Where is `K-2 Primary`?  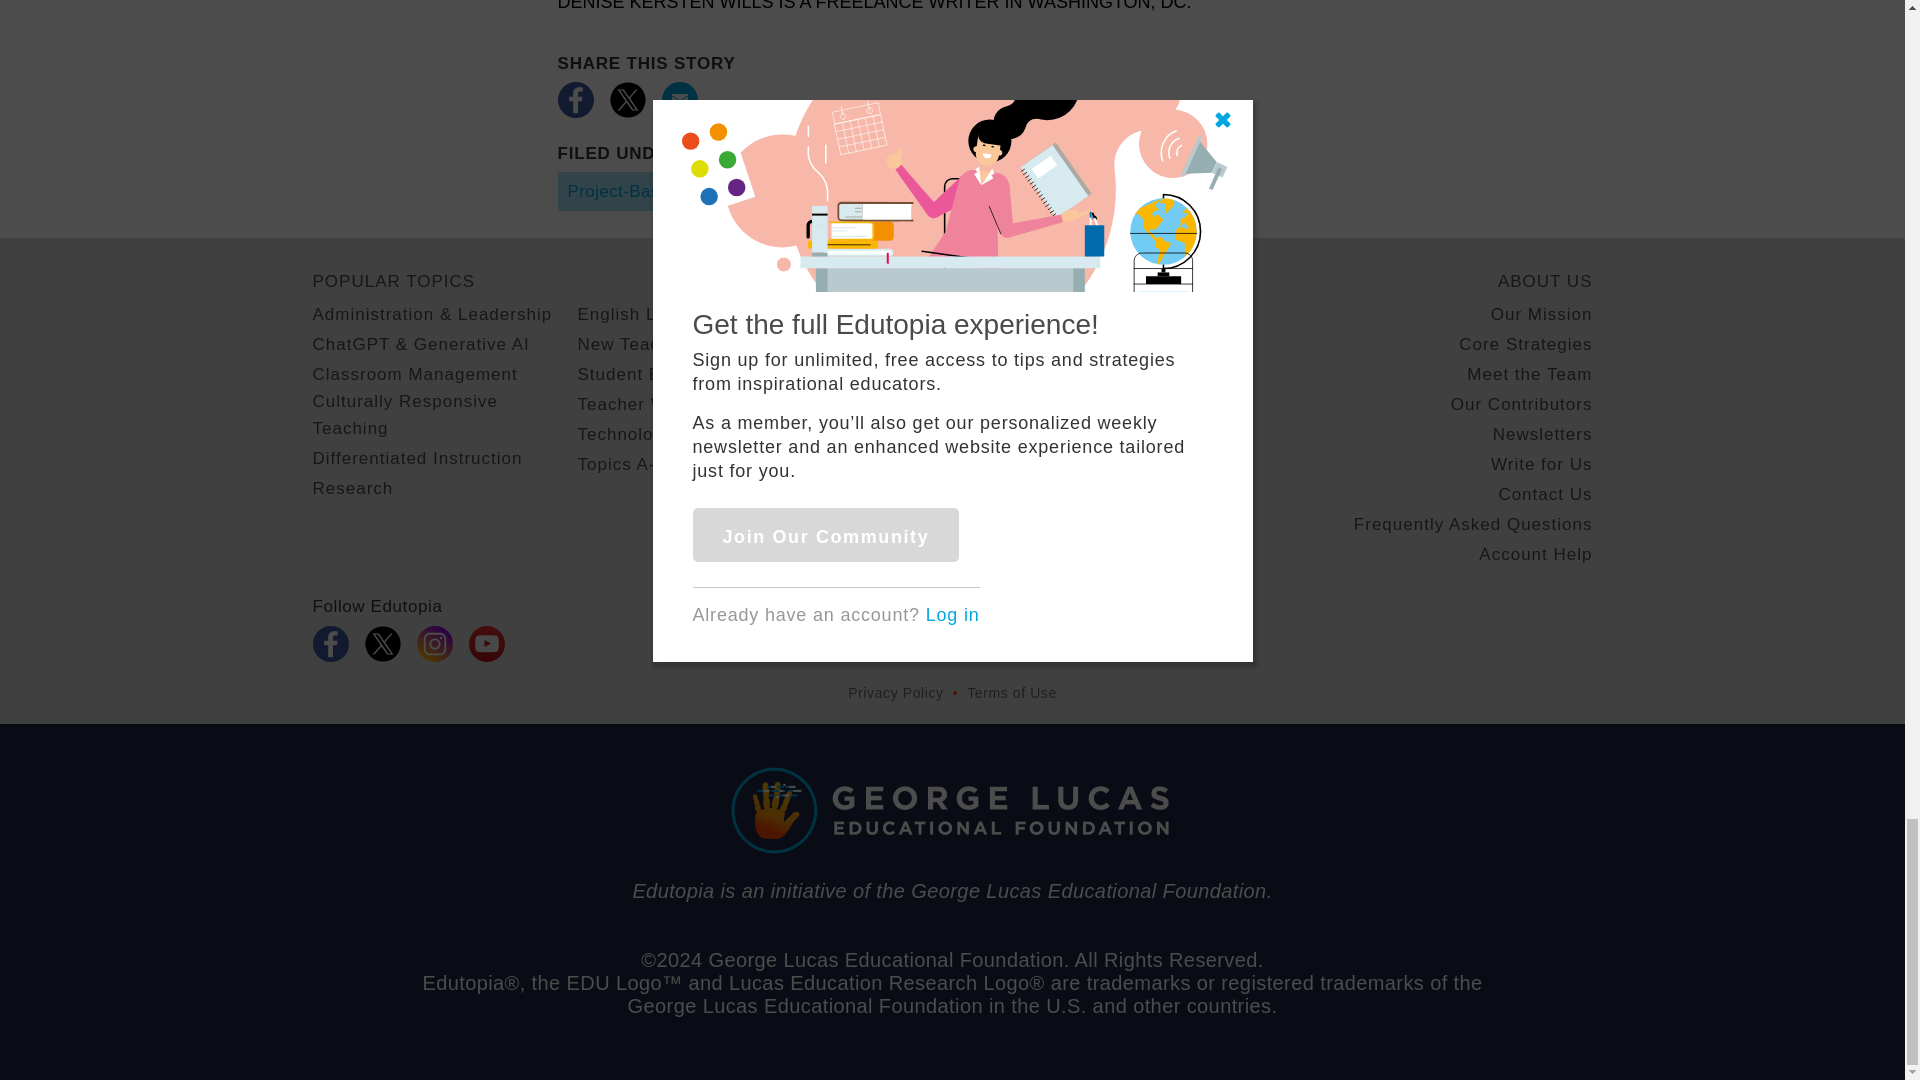
K-2 Primary is located at coordinates (1073, 344).